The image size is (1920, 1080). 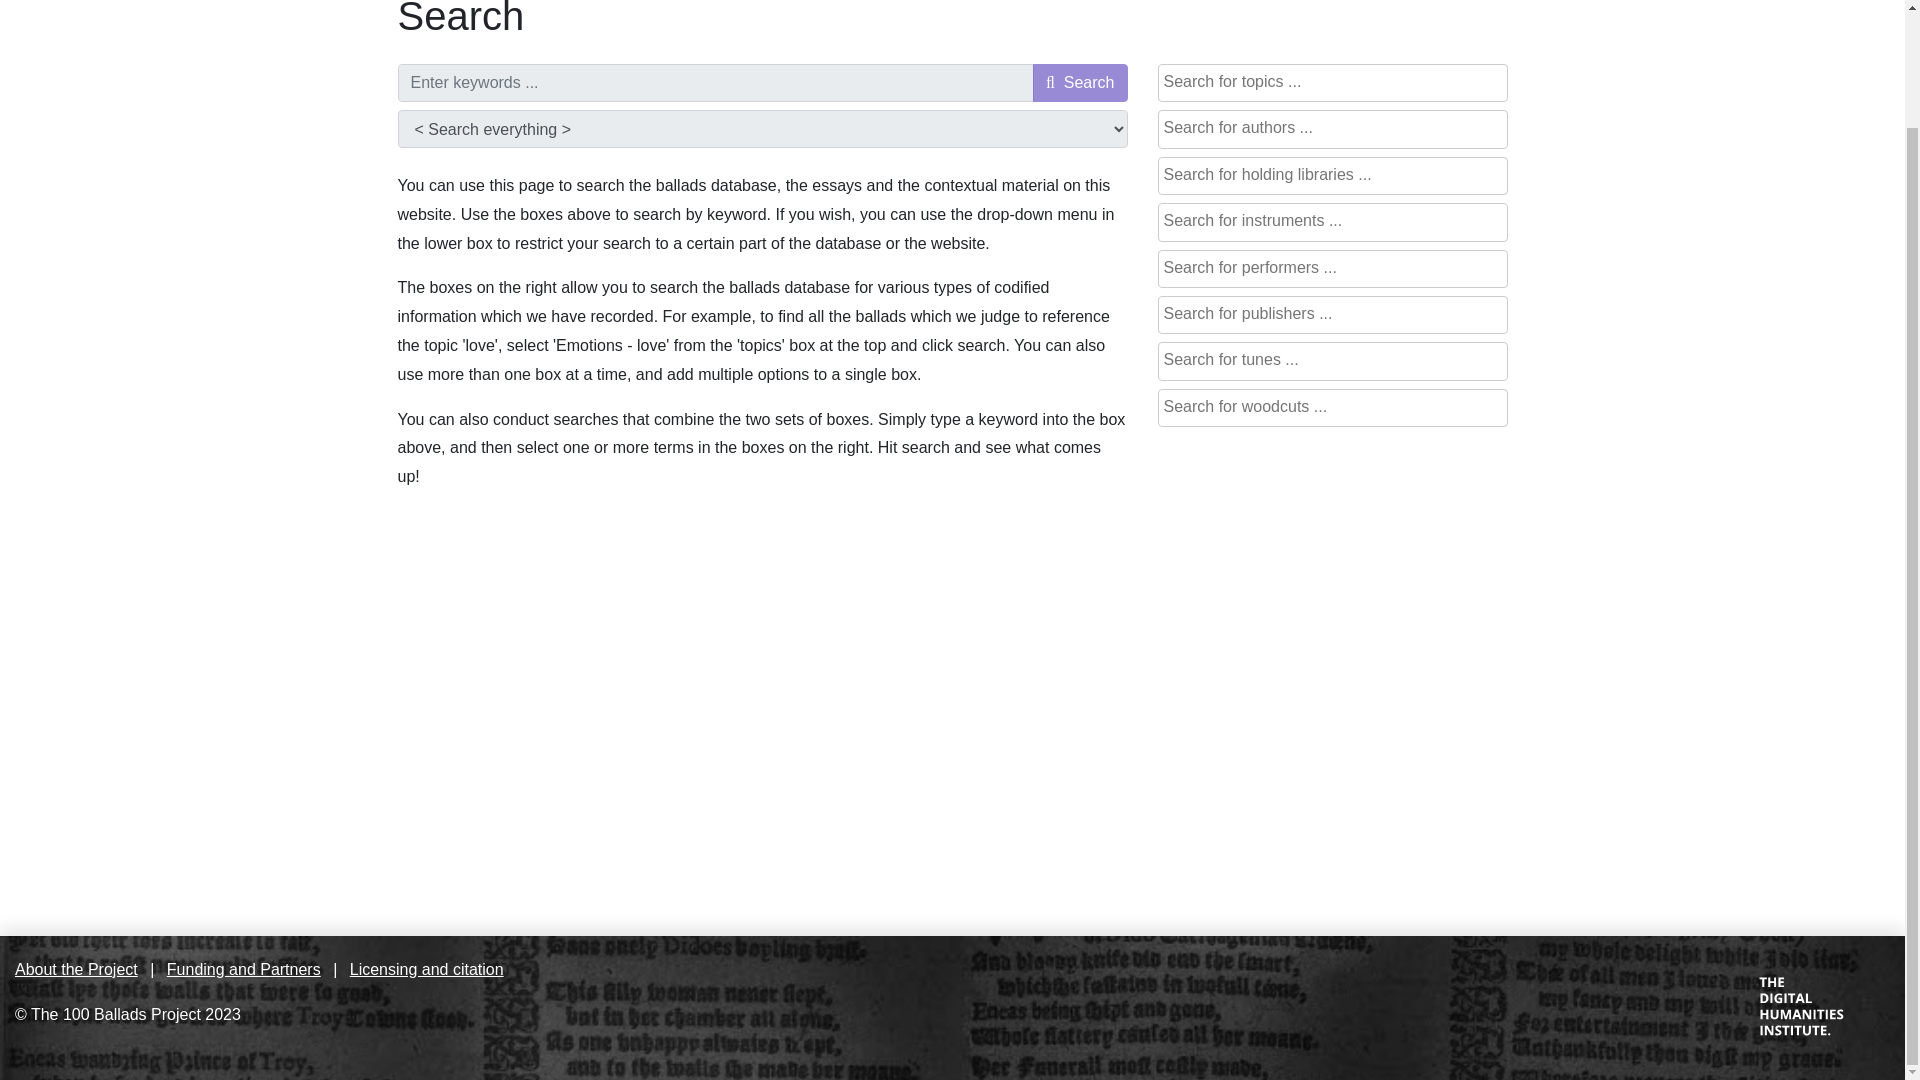 What do you see at coordinates (426, 970) in the screenshot?
I see `Licensing and citation` at bounding box center [426, 970].